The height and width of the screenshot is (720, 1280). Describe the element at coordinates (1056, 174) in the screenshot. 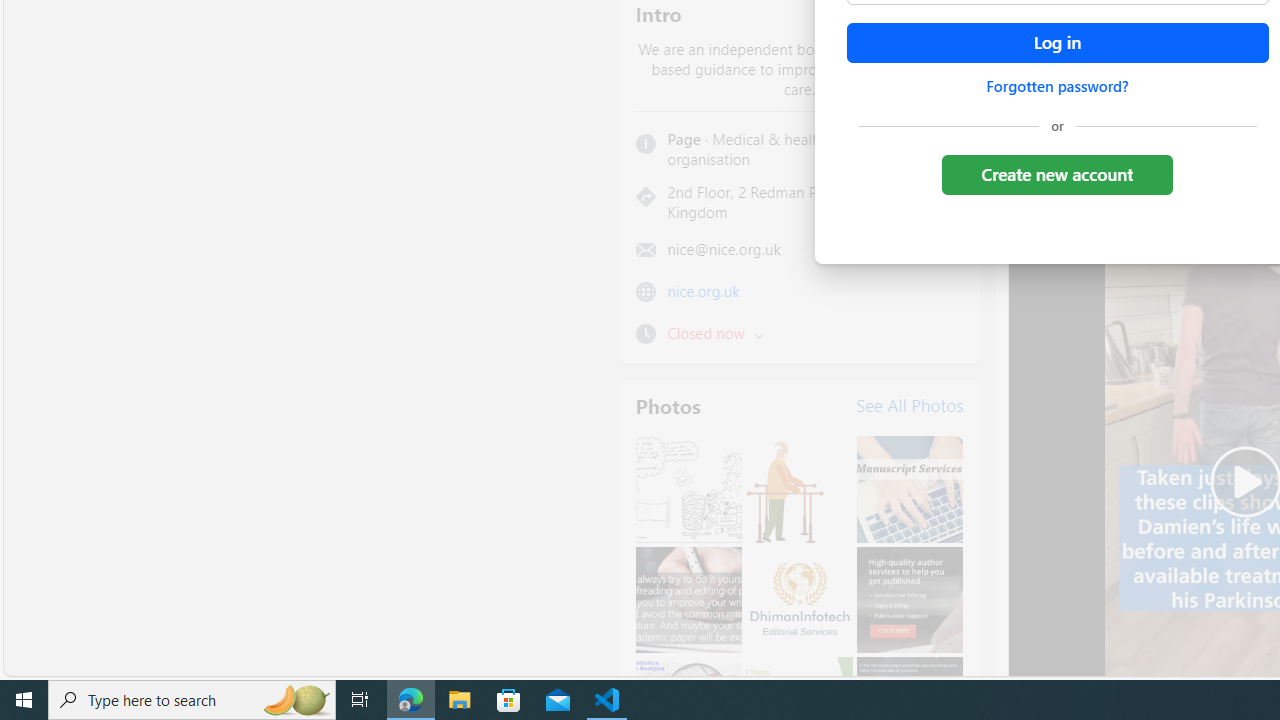

I see `Create new account` at that location.